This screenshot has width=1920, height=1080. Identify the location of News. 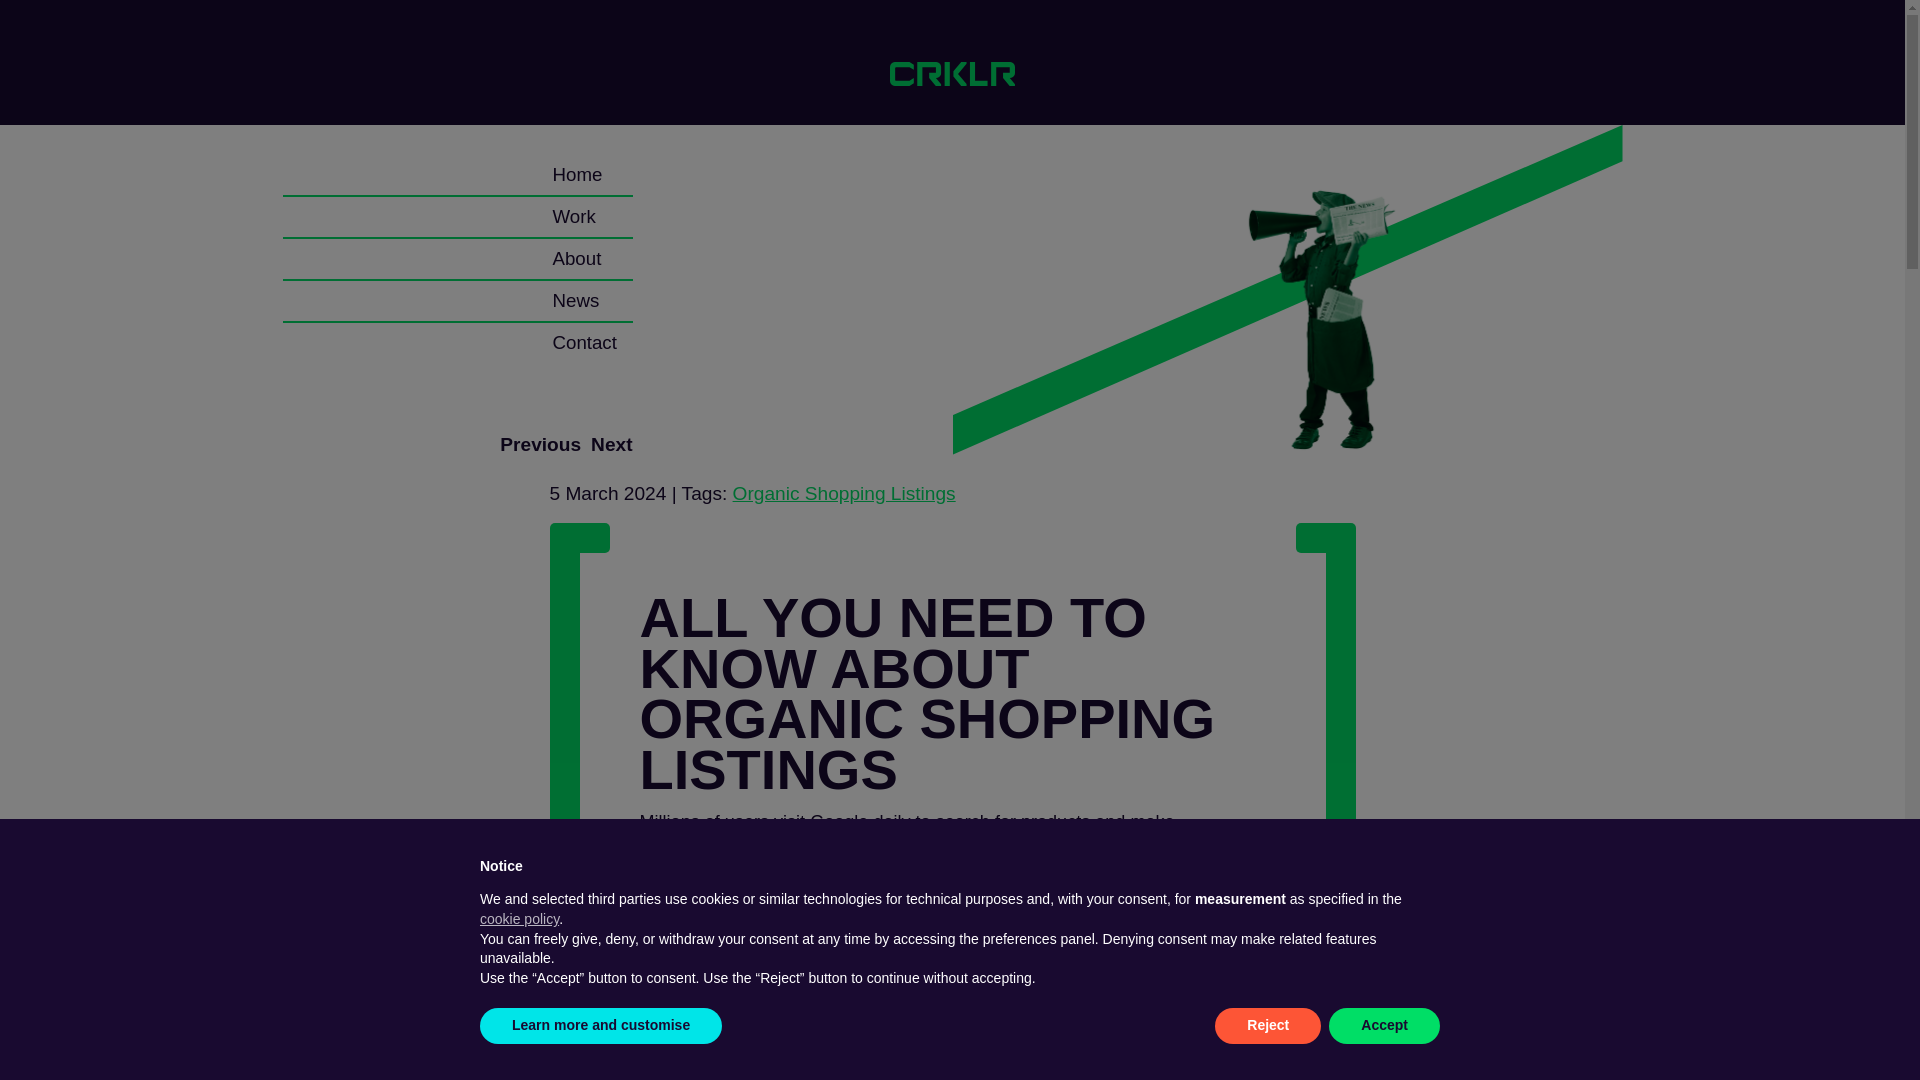
(576, 301).